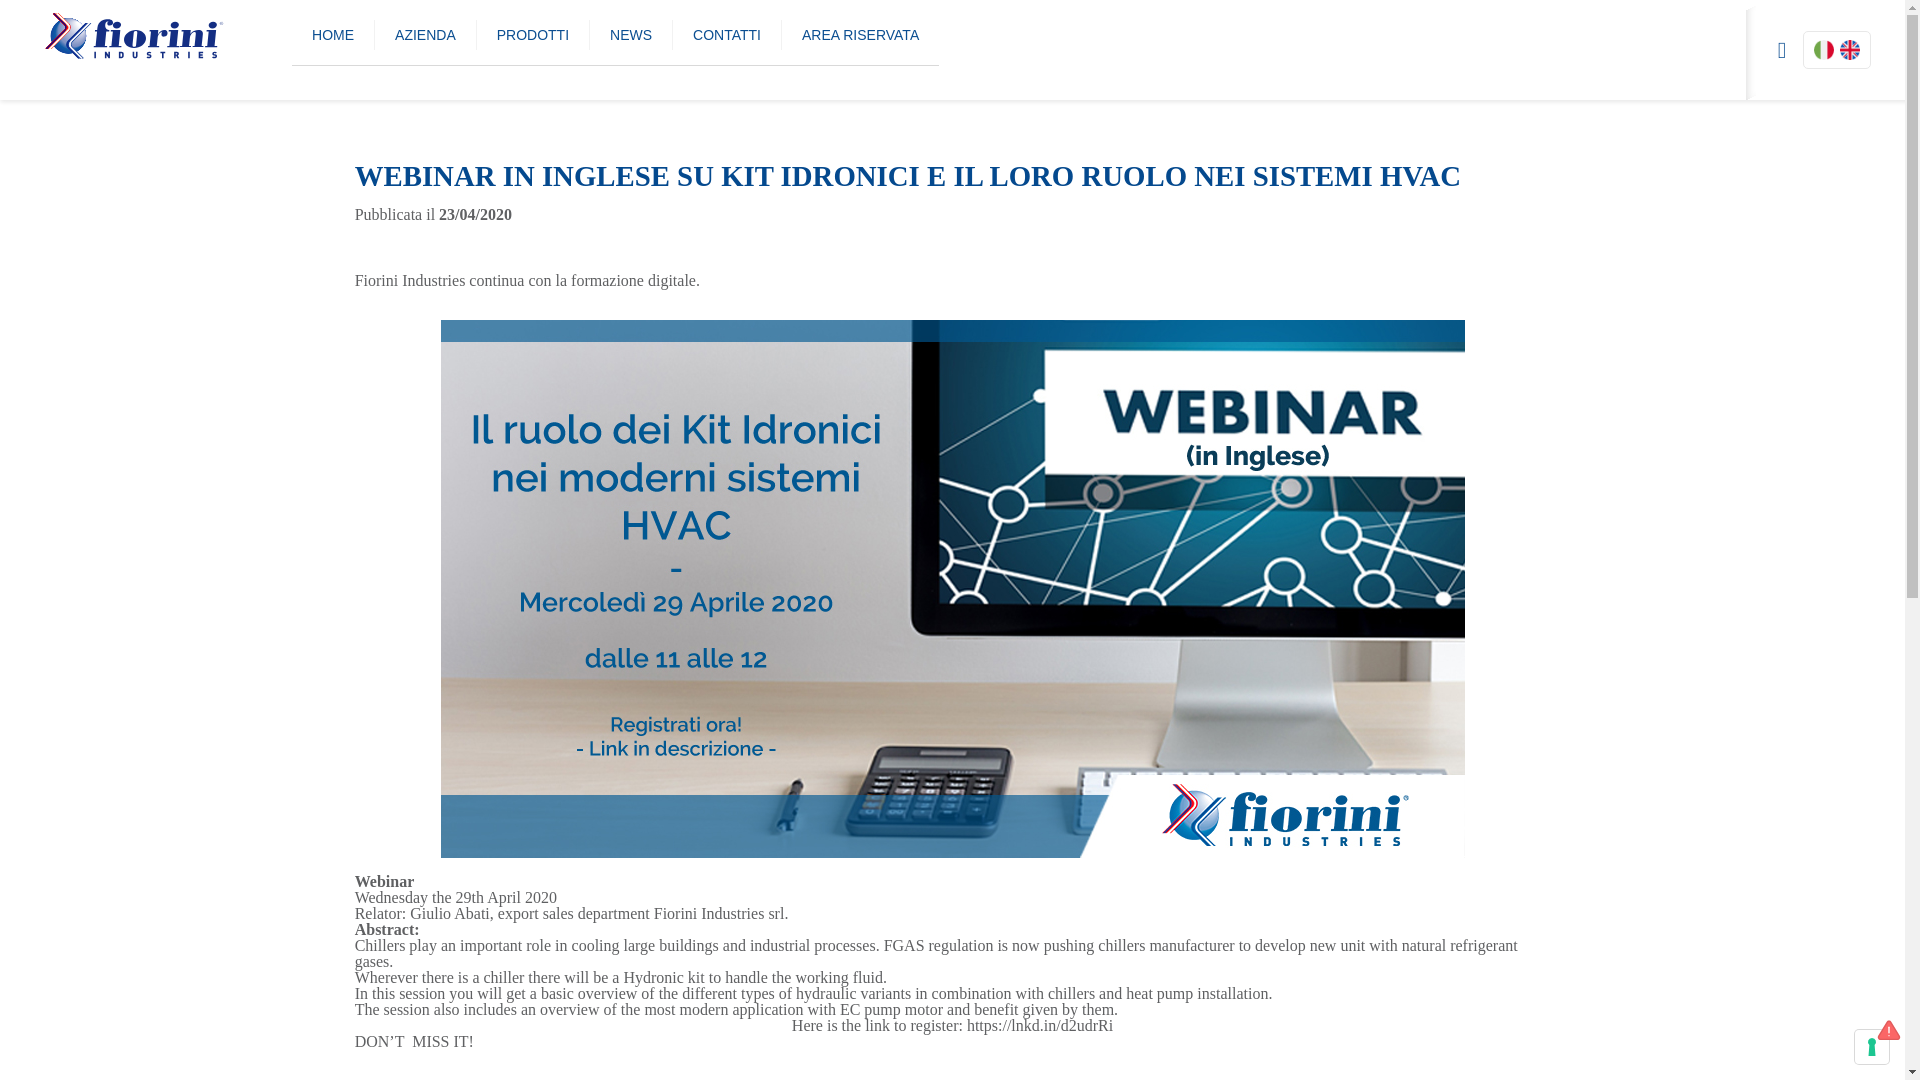 The height and width of the screenshot is (1080, 1920). I want to click on NEWS, so click(631, 34).